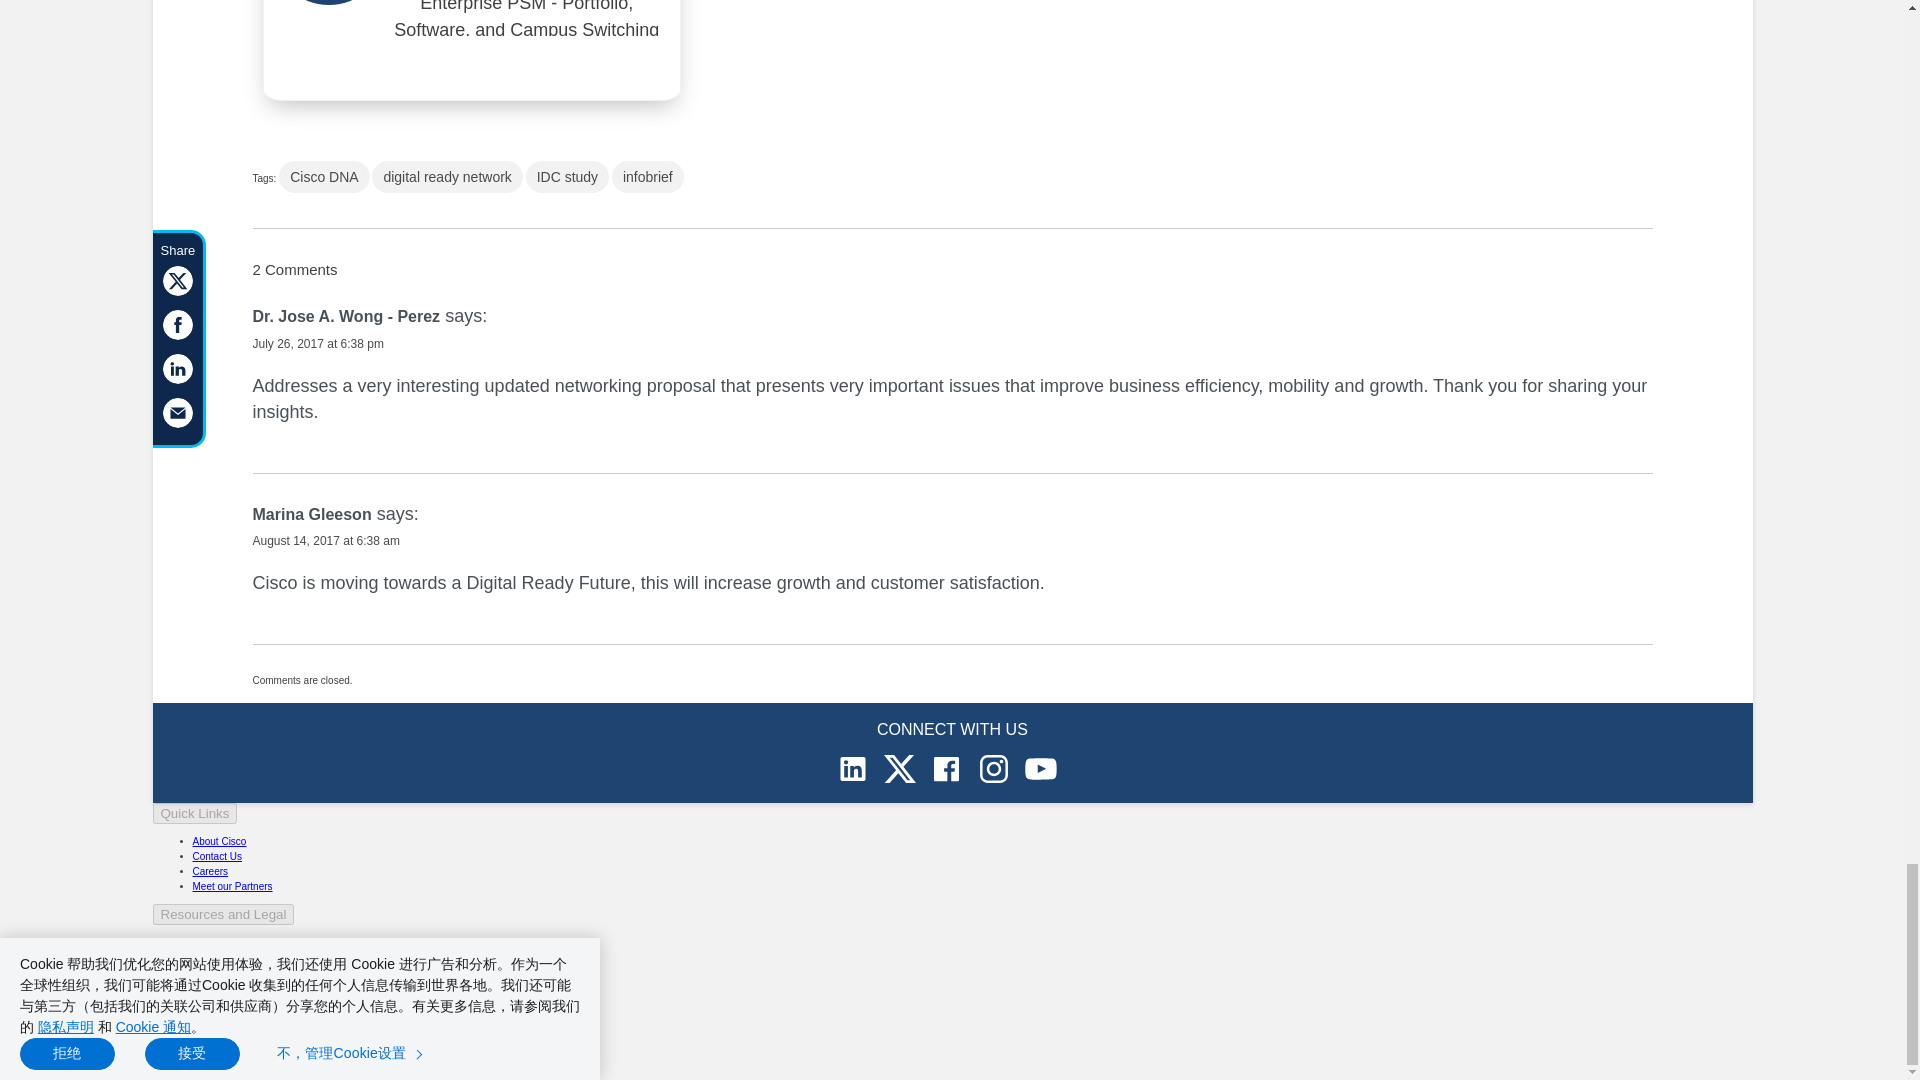 This screenshot has height=1080, width=1920. Describe the element at coordinates (567, 176) in the screenshot. I see `IDC study` at that location.